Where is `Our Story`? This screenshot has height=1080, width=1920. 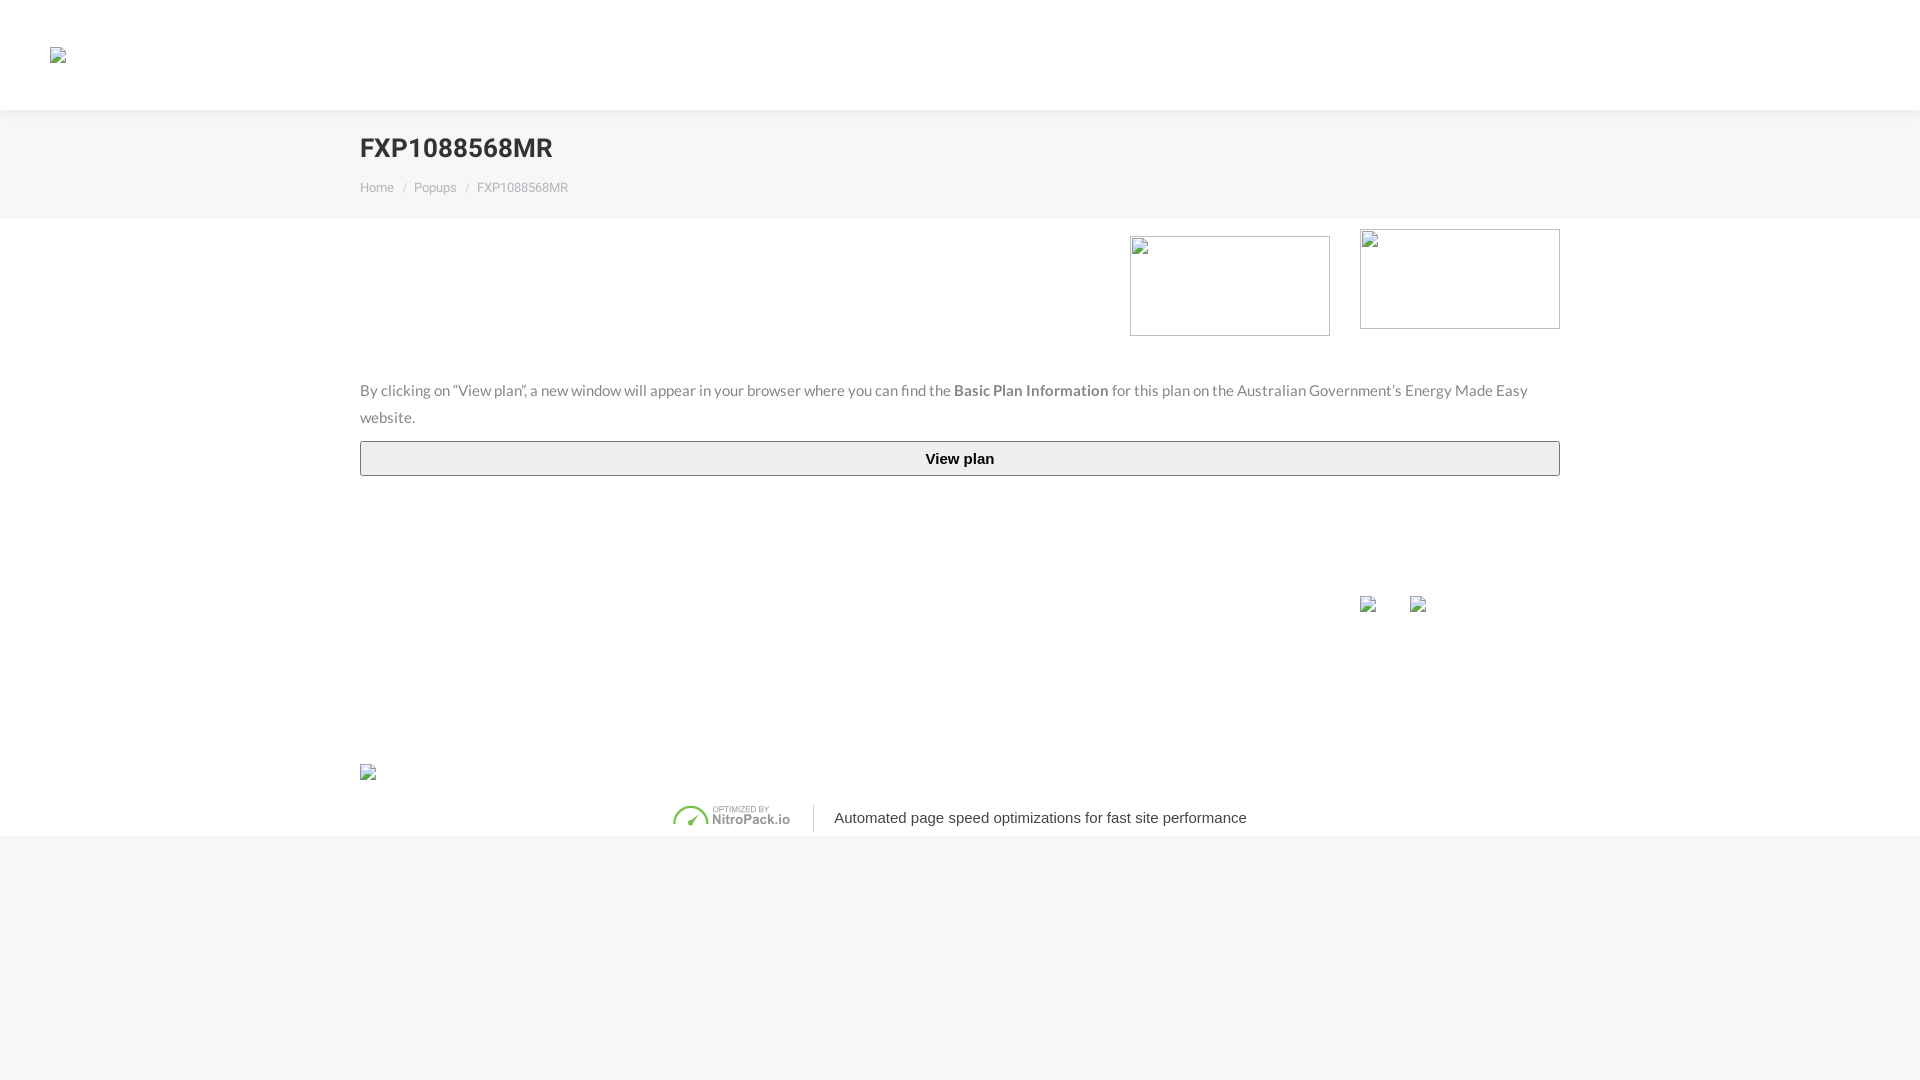 Our Story is located at coordinates (890, 574).